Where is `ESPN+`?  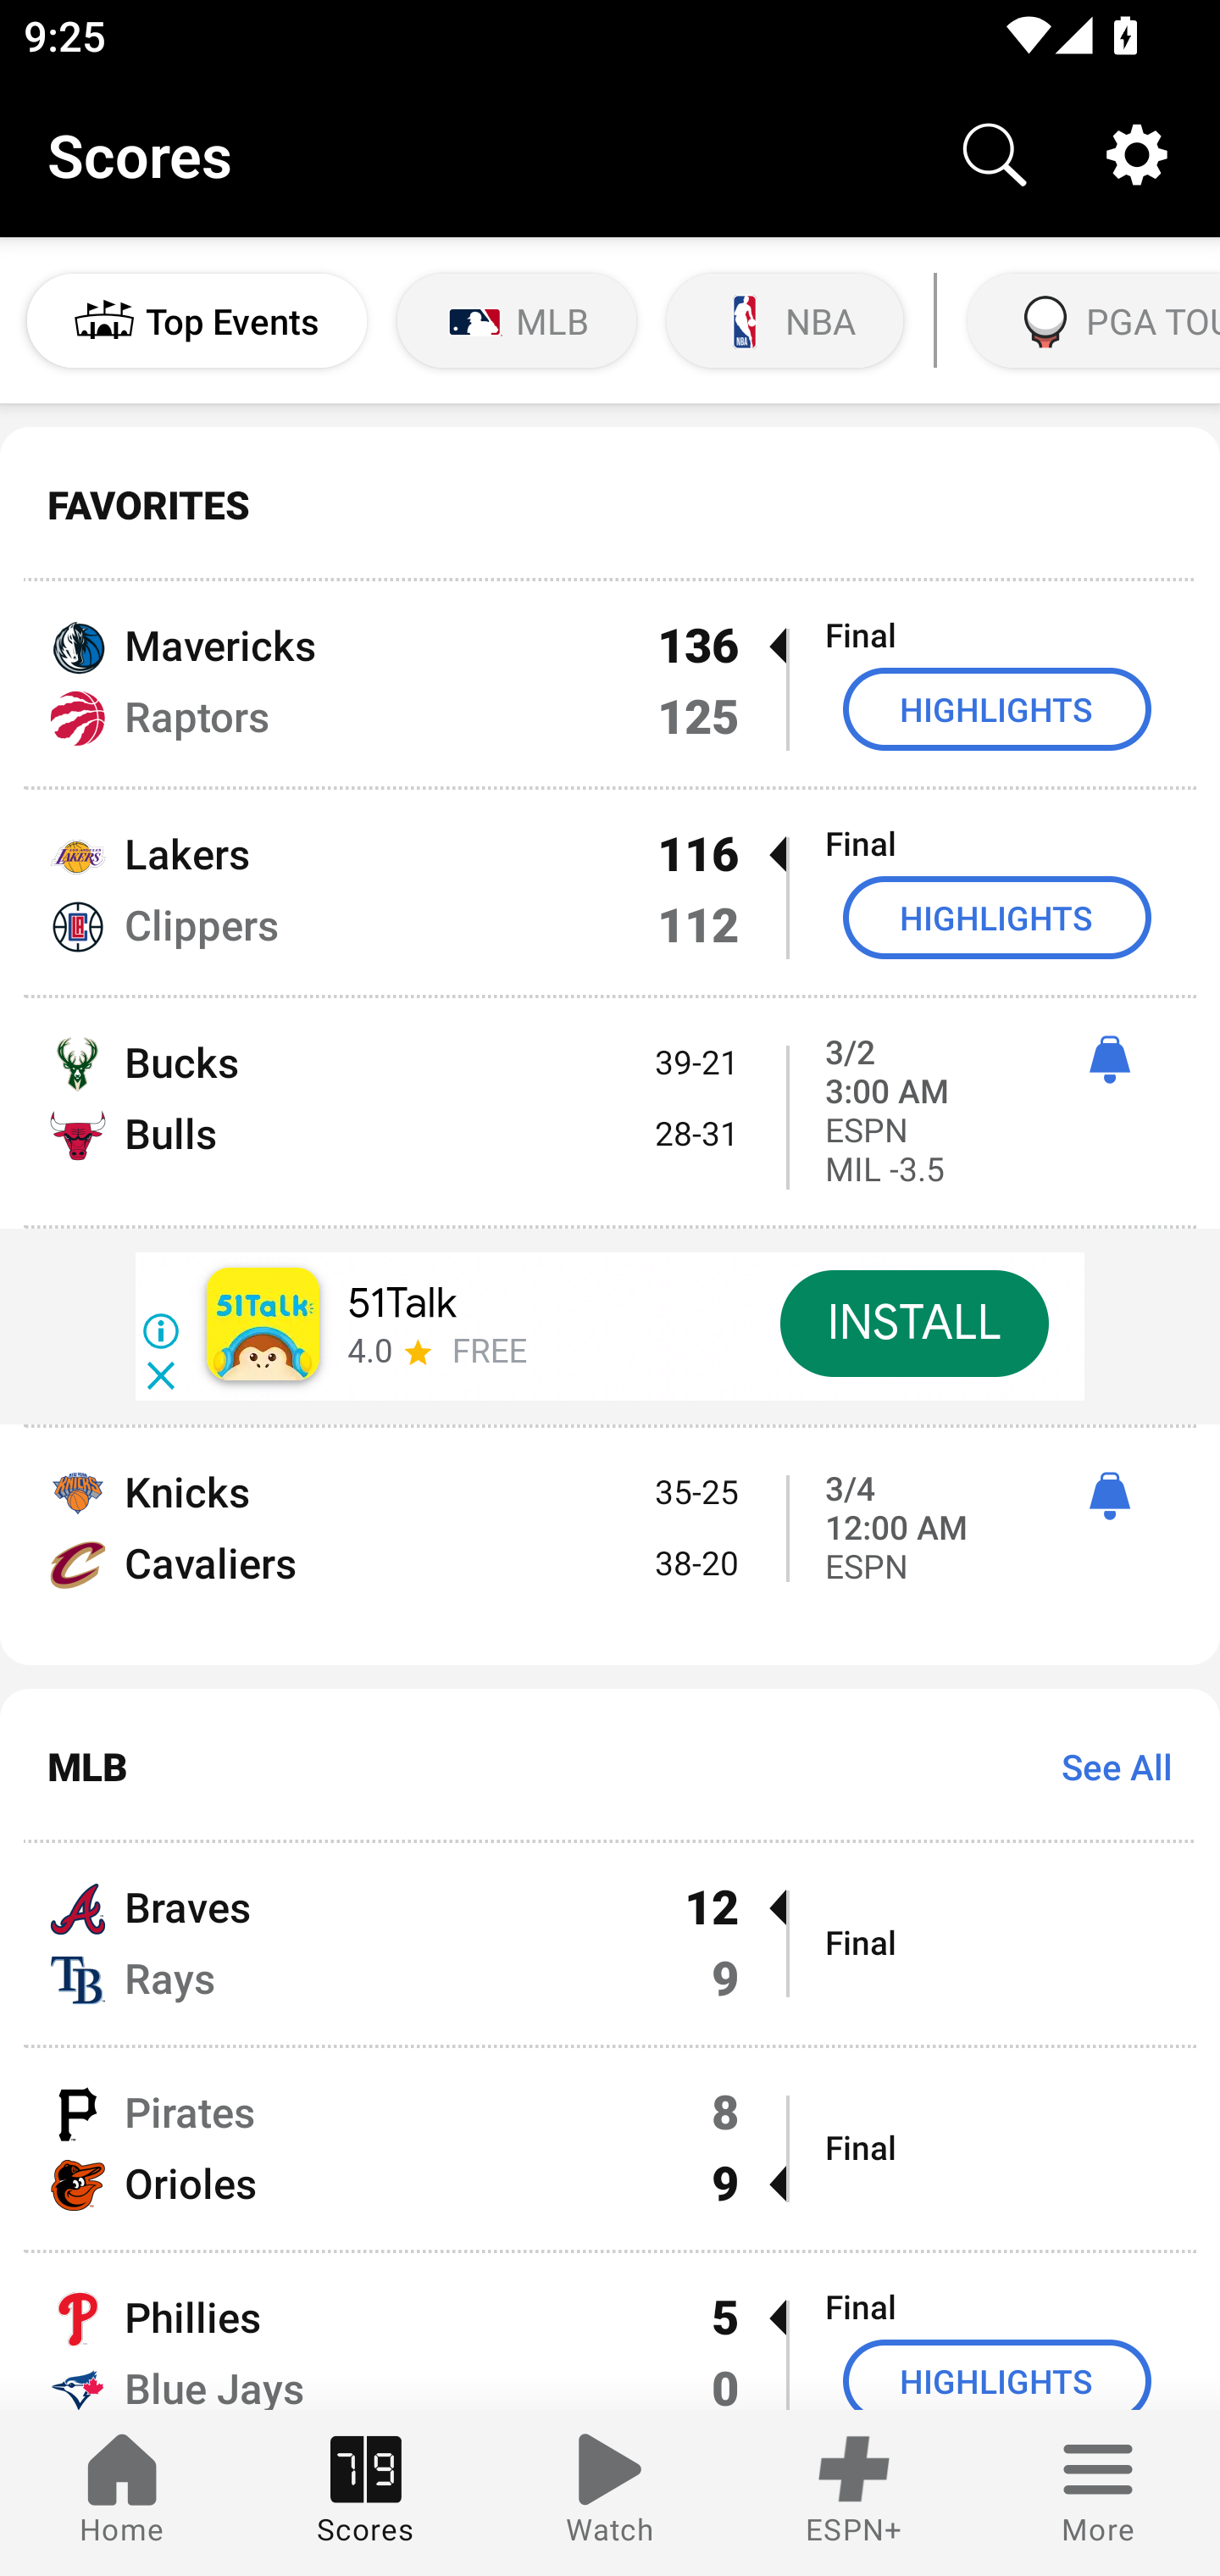 ESPN+ is located at coordinates (854, 2493).